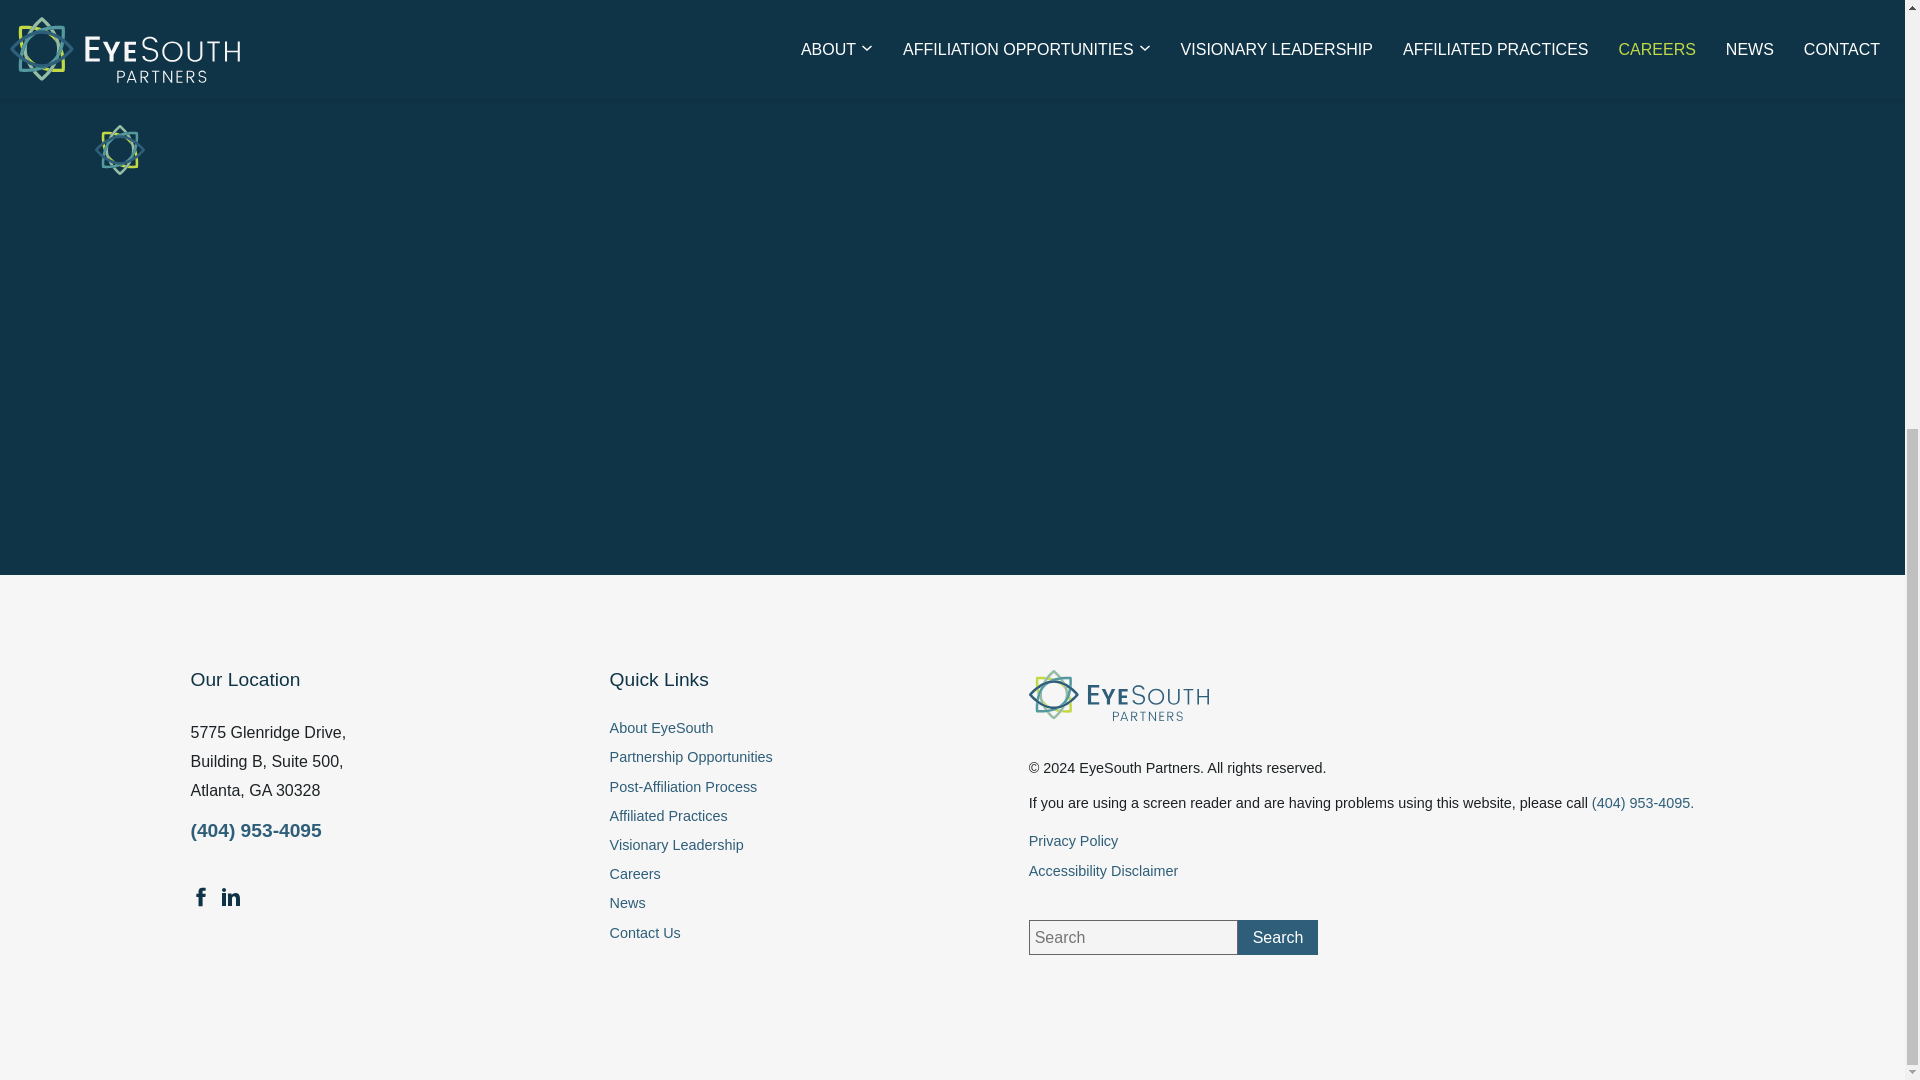  What do you see at coordinates (762, 757) in the screenshot?
I see `Partnership Opportunities` at bounding box center [762, 757].